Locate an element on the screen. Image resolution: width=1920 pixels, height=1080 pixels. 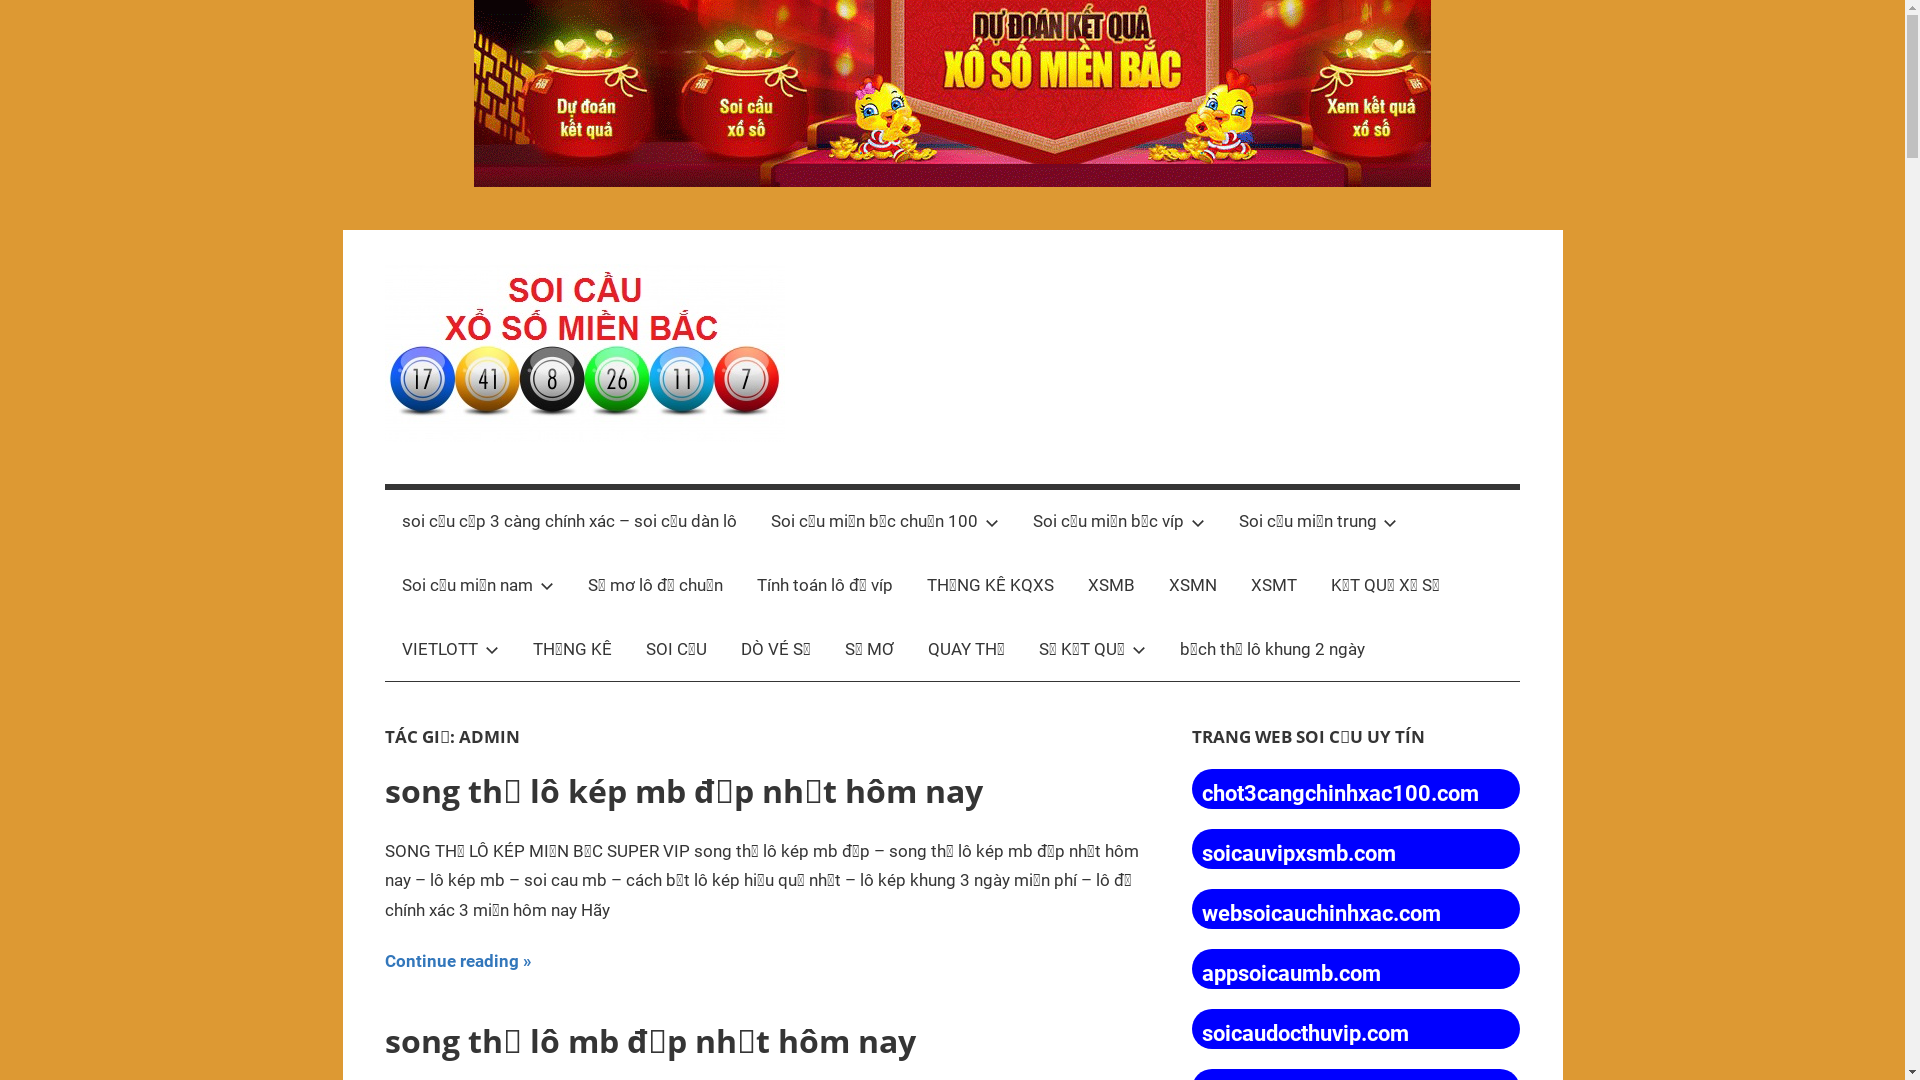
XSMN is located at coordinates (1193, 586).